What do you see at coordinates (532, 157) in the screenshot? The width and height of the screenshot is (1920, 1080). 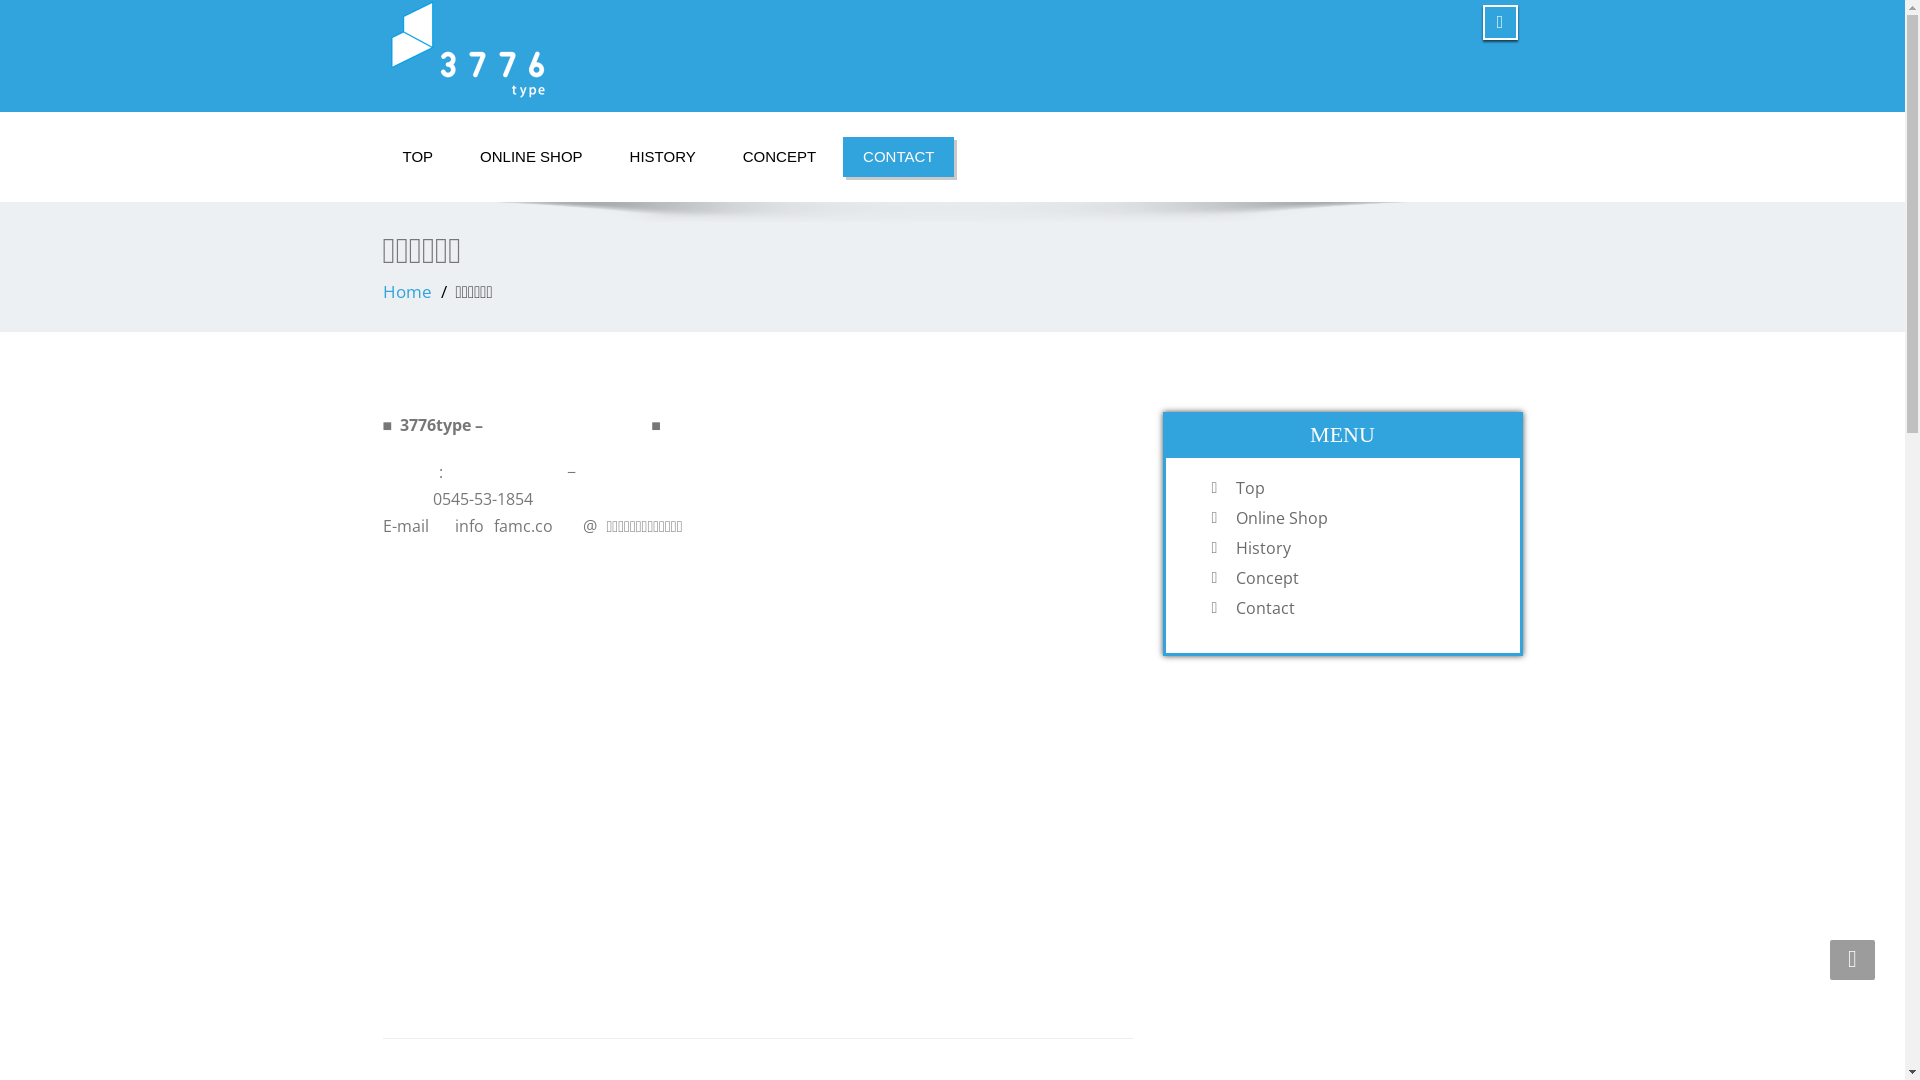 I see `ONLINE SHOP` at bounding box center [532, 157].